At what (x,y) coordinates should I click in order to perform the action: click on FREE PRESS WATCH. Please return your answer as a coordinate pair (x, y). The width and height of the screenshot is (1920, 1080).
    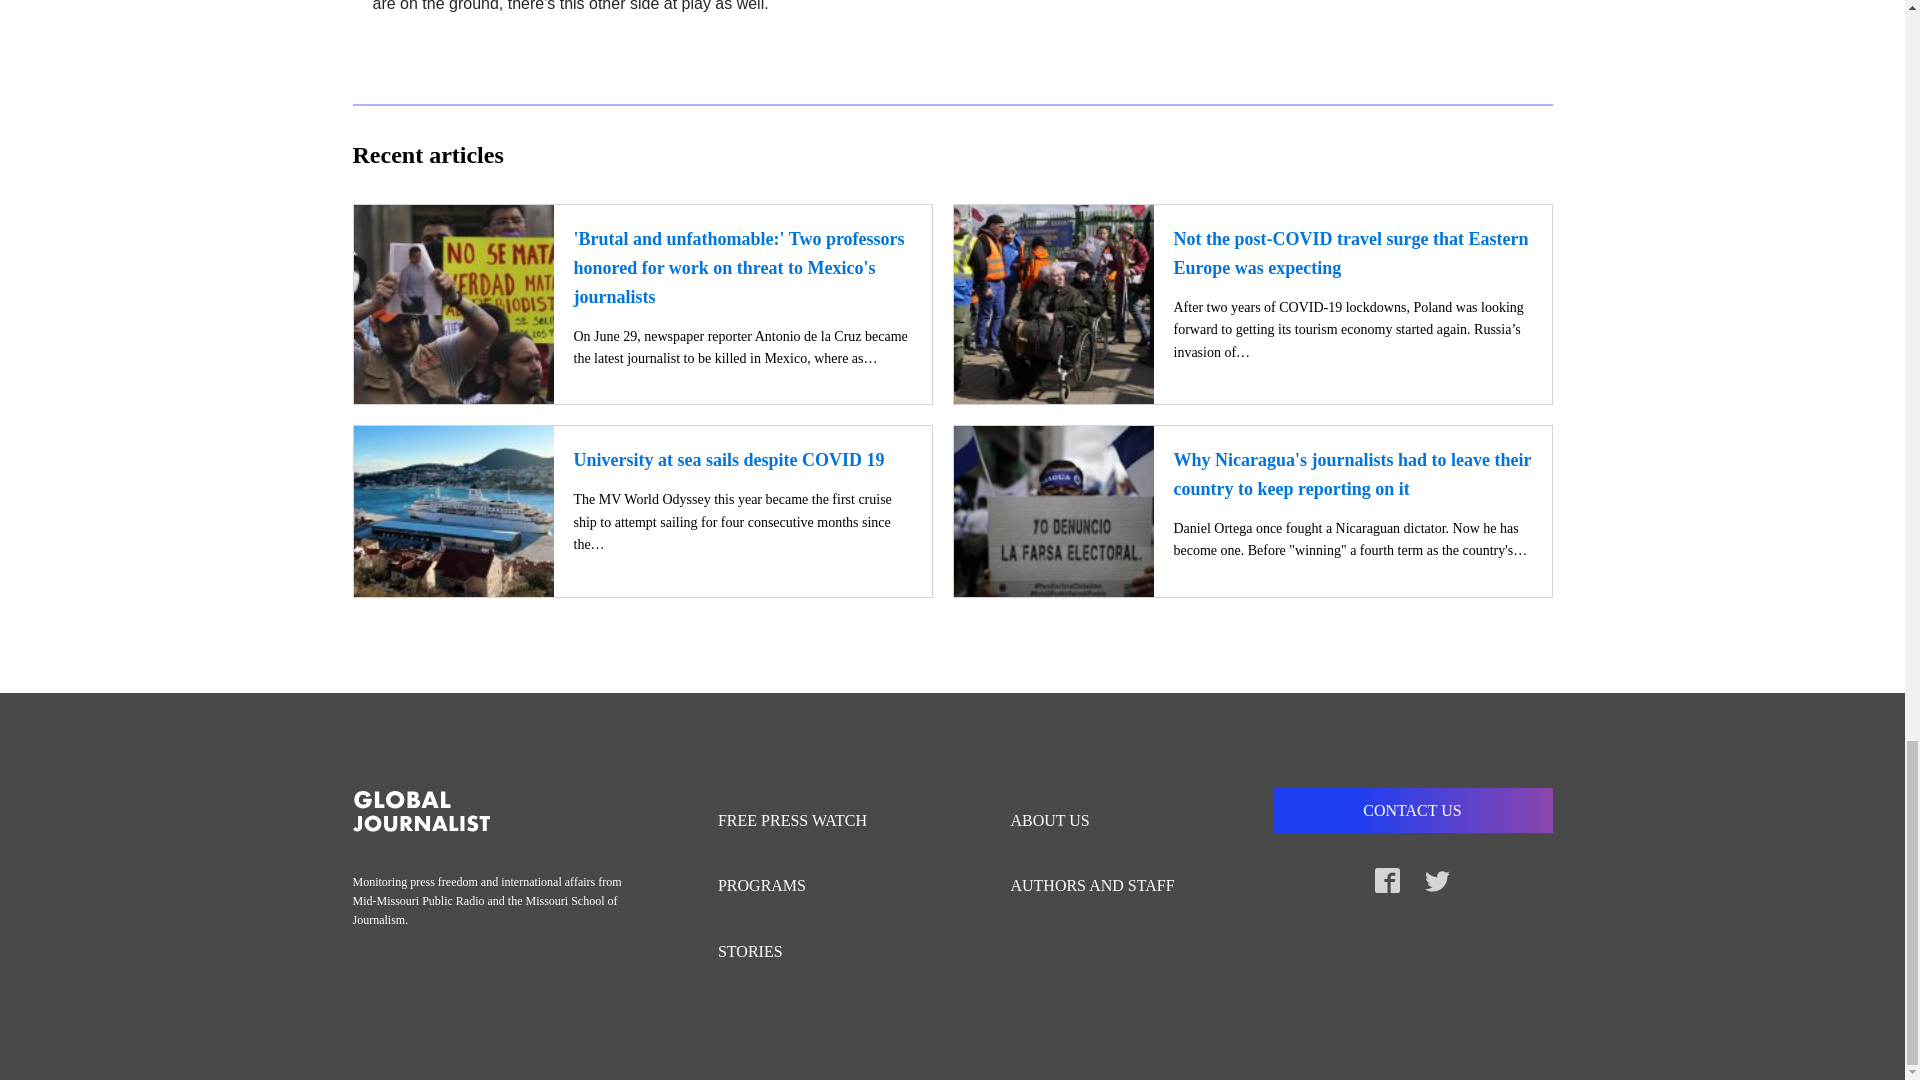
    Looking at the image, I should click on (802, 821).